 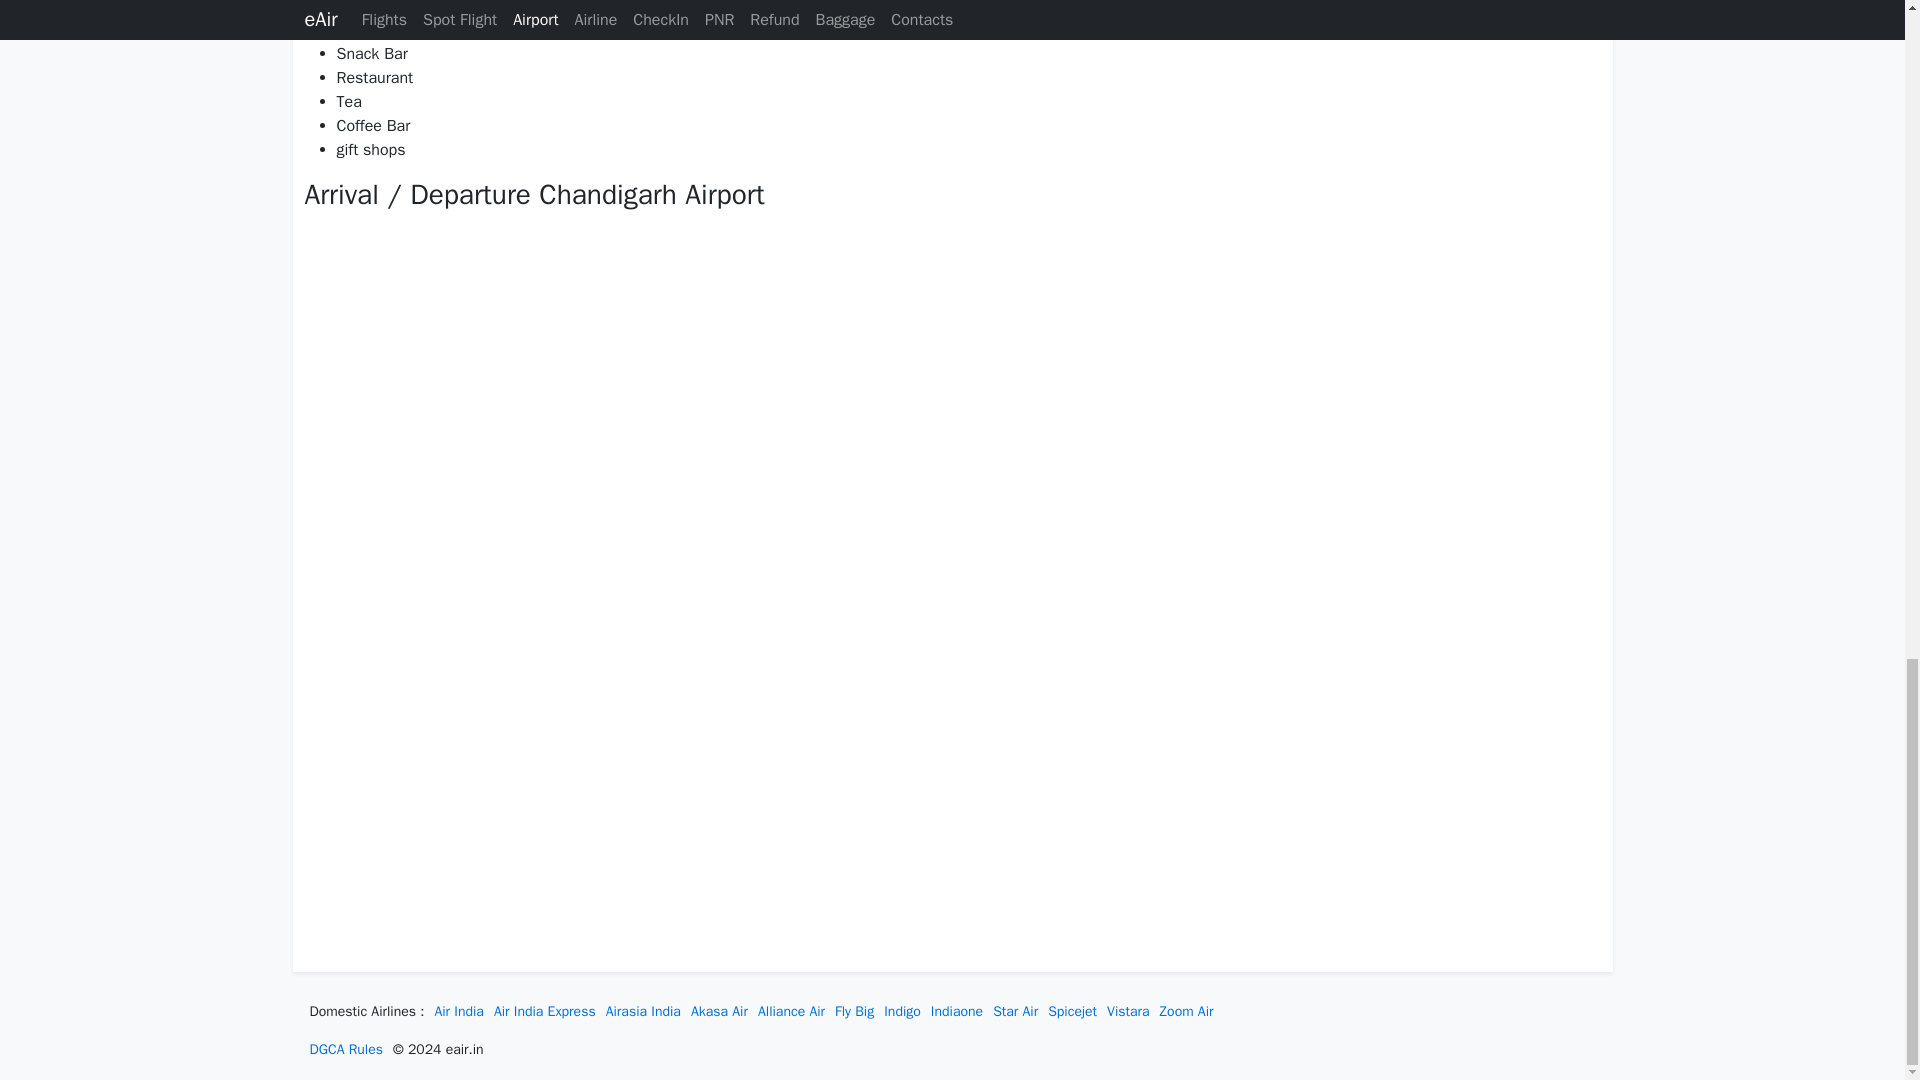 What do you see at coordinates (1072, 1011) in the screenshot?
I see `Spicejet` at bounding box center [1072, 1011].